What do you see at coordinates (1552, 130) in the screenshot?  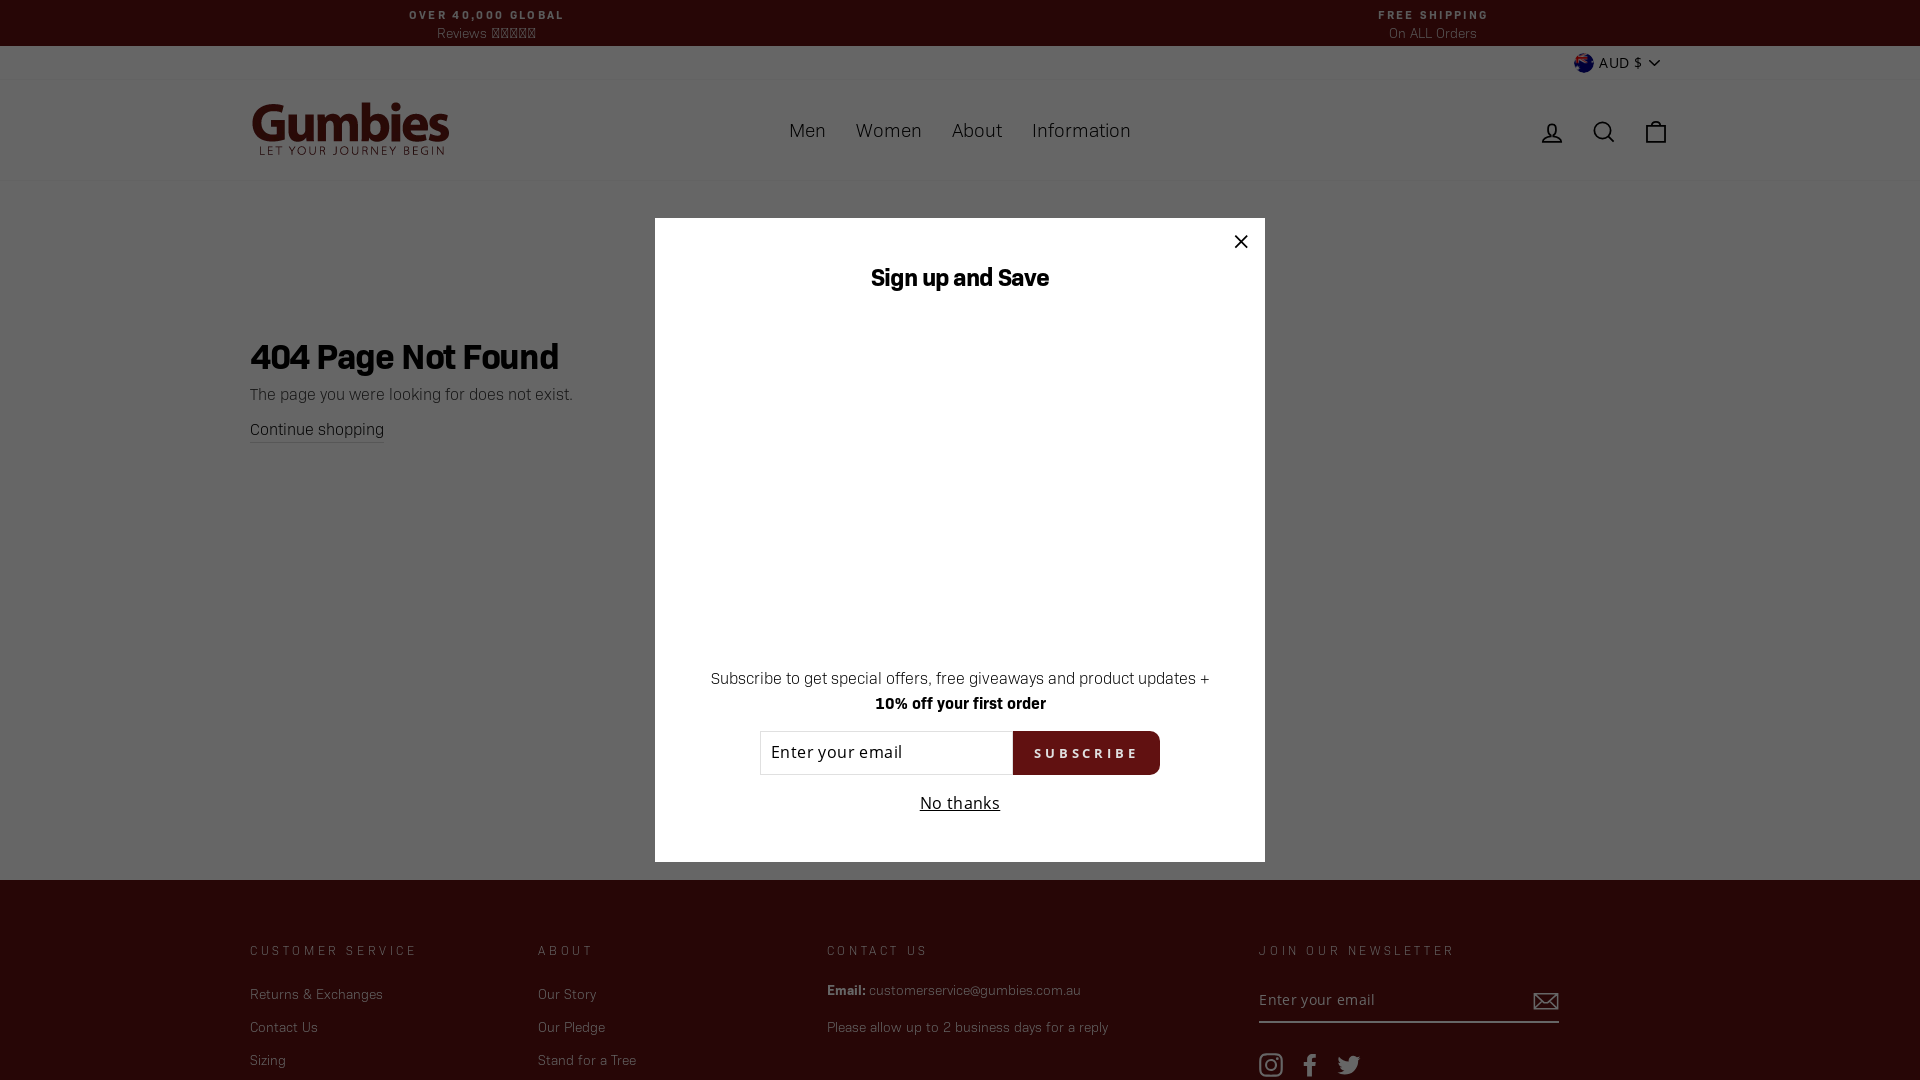 I see `Log in` at bounding box center [1552, 130].